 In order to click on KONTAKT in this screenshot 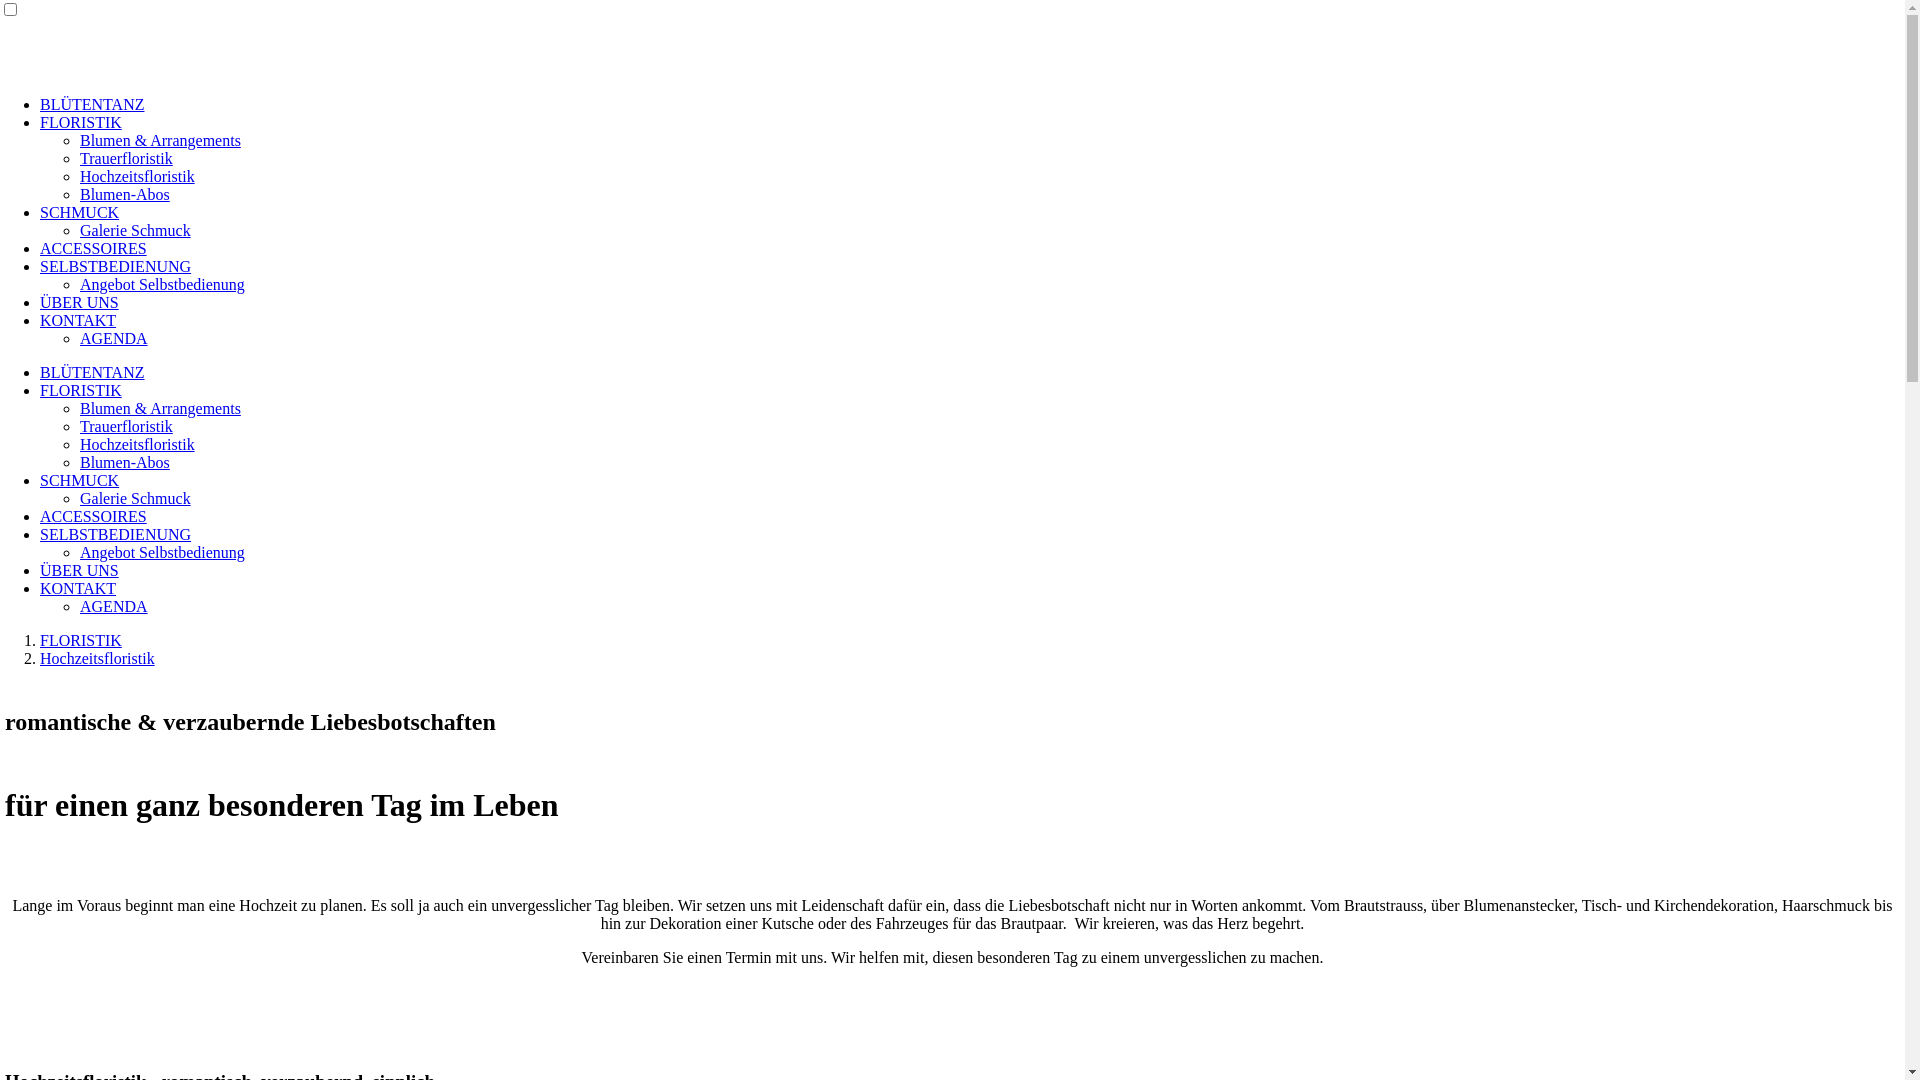, I will do `click(78, 588)`.